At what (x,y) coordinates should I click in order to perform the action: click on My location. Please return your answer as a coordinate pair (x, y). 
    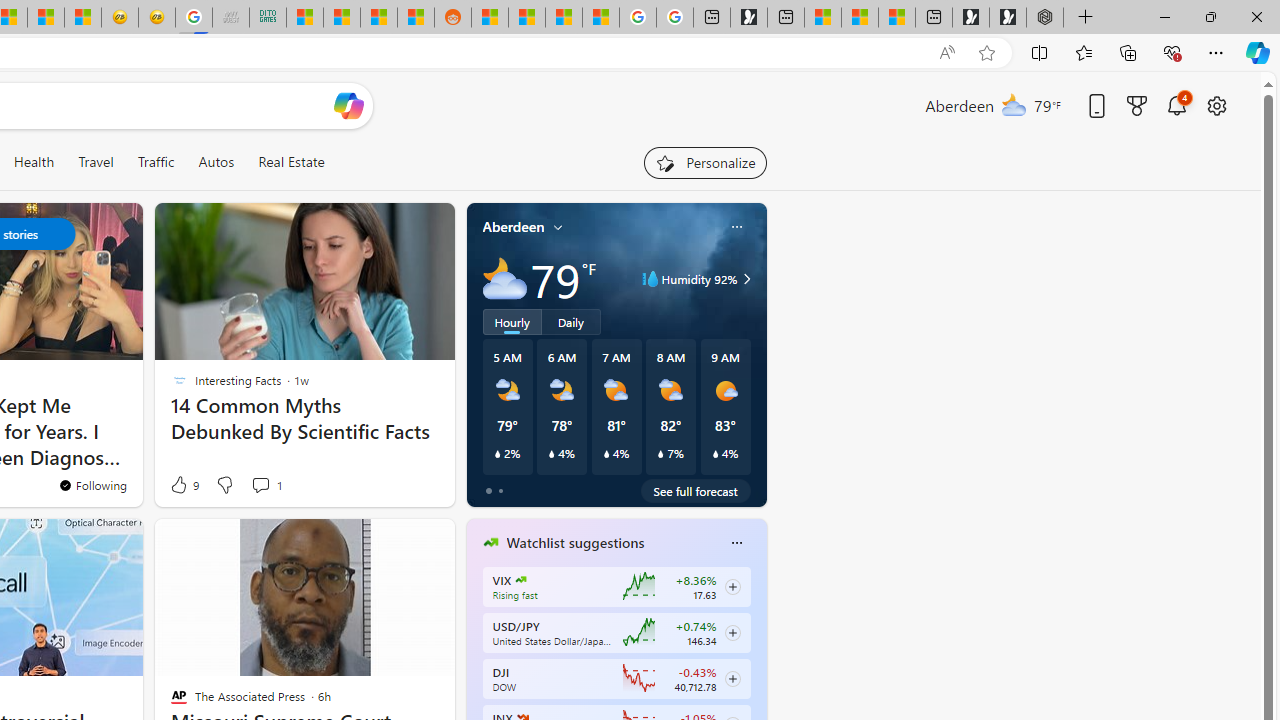
    Looking at the image, I should click on (558, 227).